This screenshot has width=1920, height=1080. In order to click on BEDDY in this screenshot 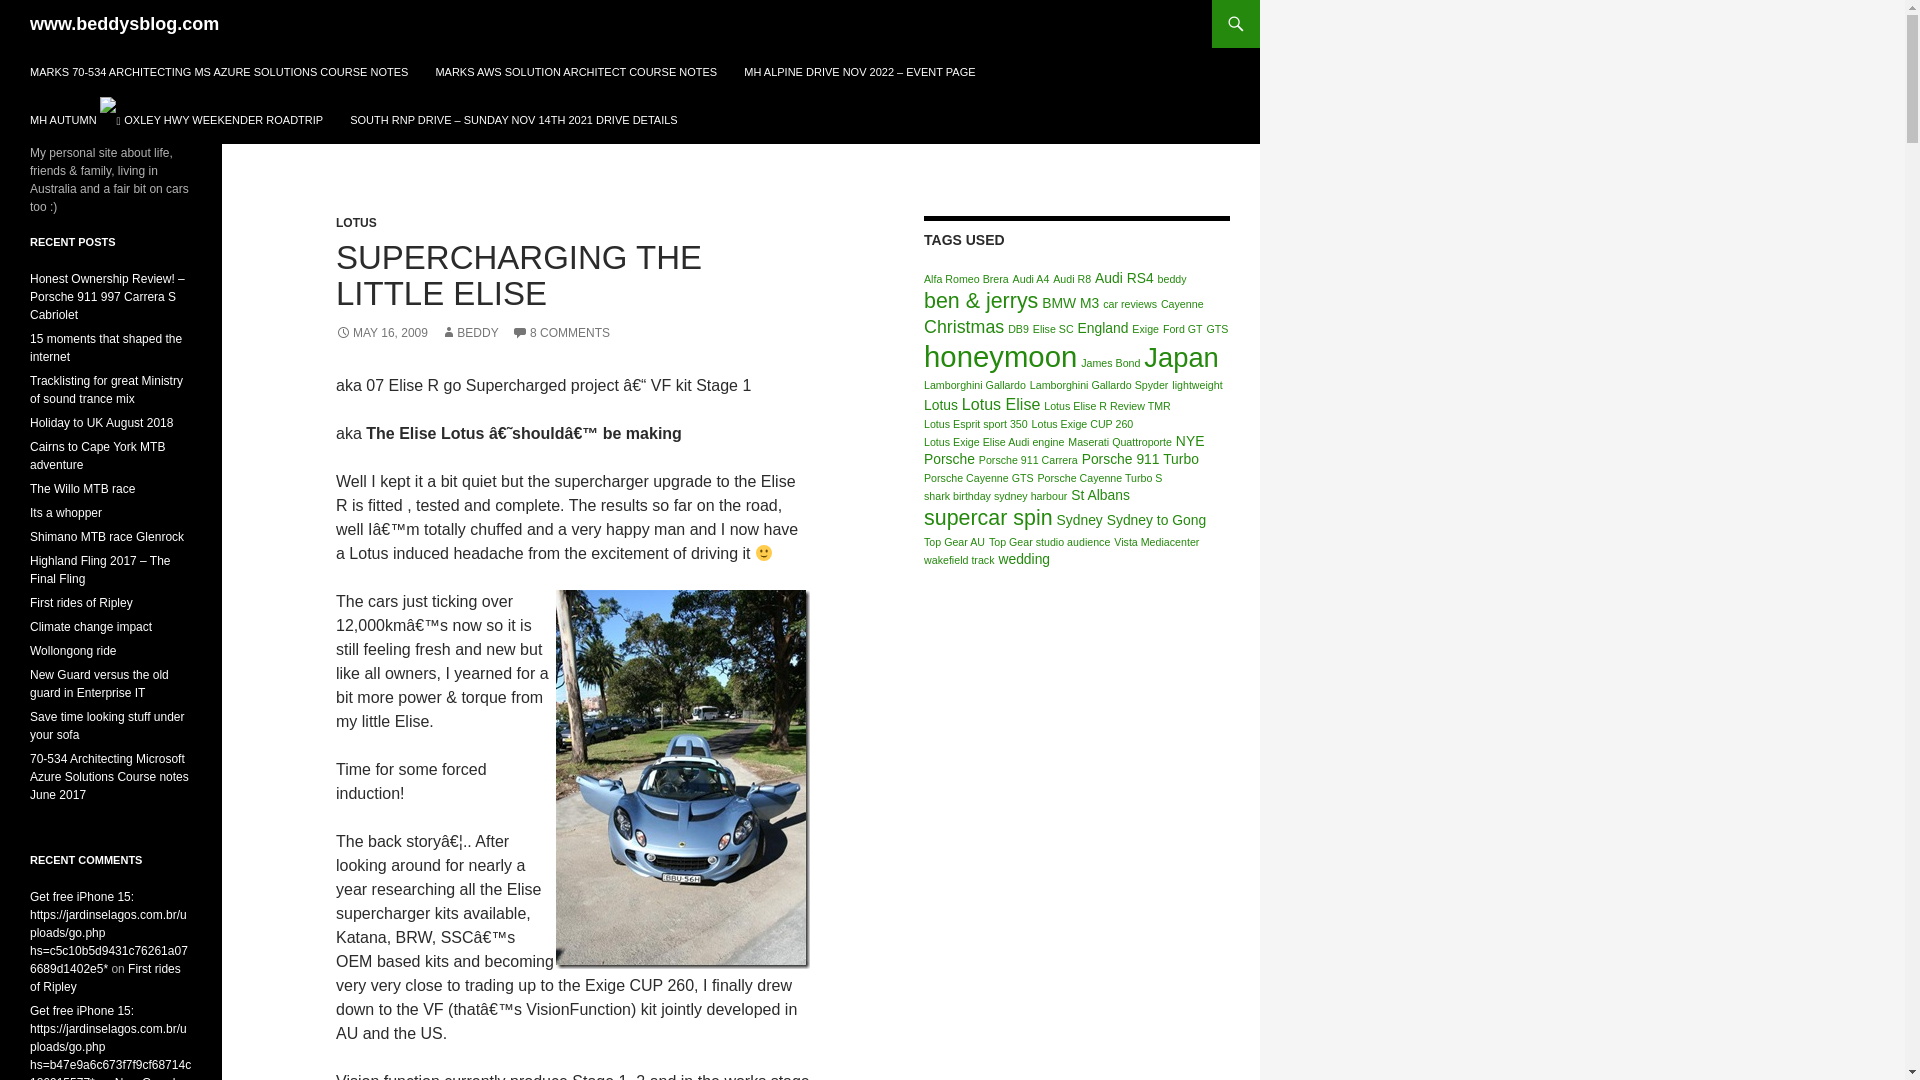, I will do `click(469, 333)`.